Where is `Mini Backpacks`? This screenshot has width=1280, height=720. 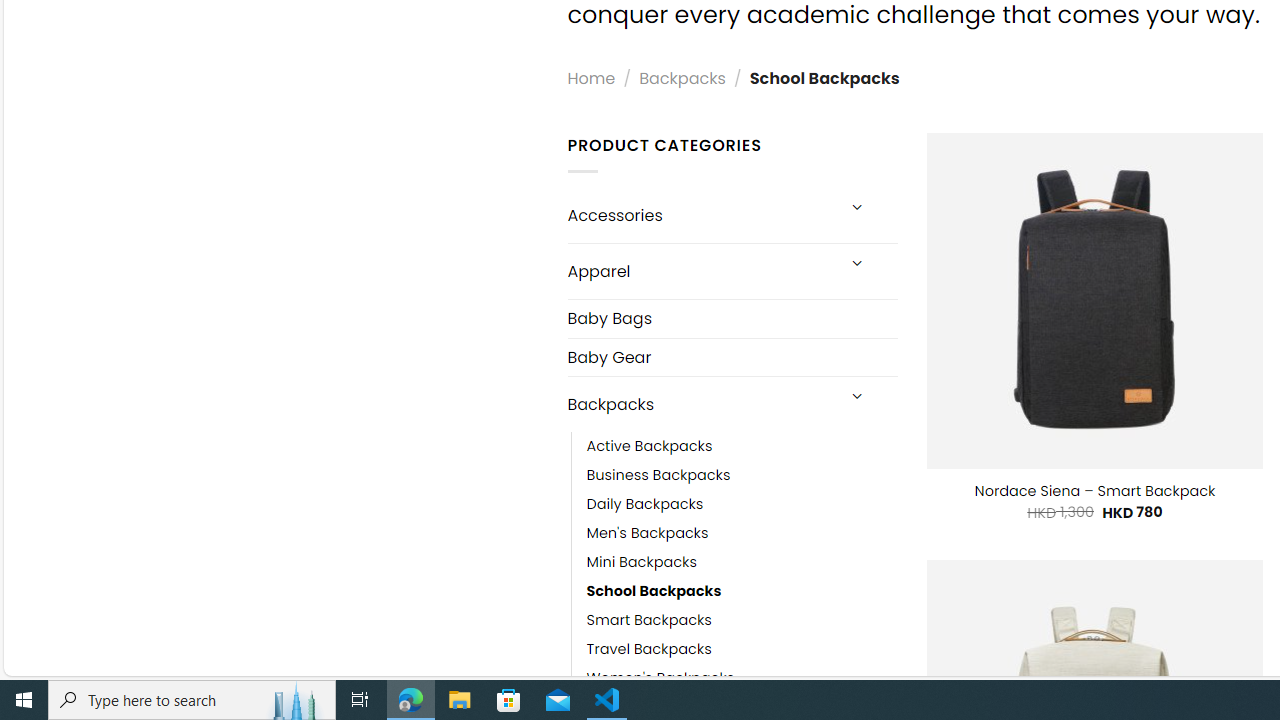
Mini Backpacks is located at coordinates (742, 562).